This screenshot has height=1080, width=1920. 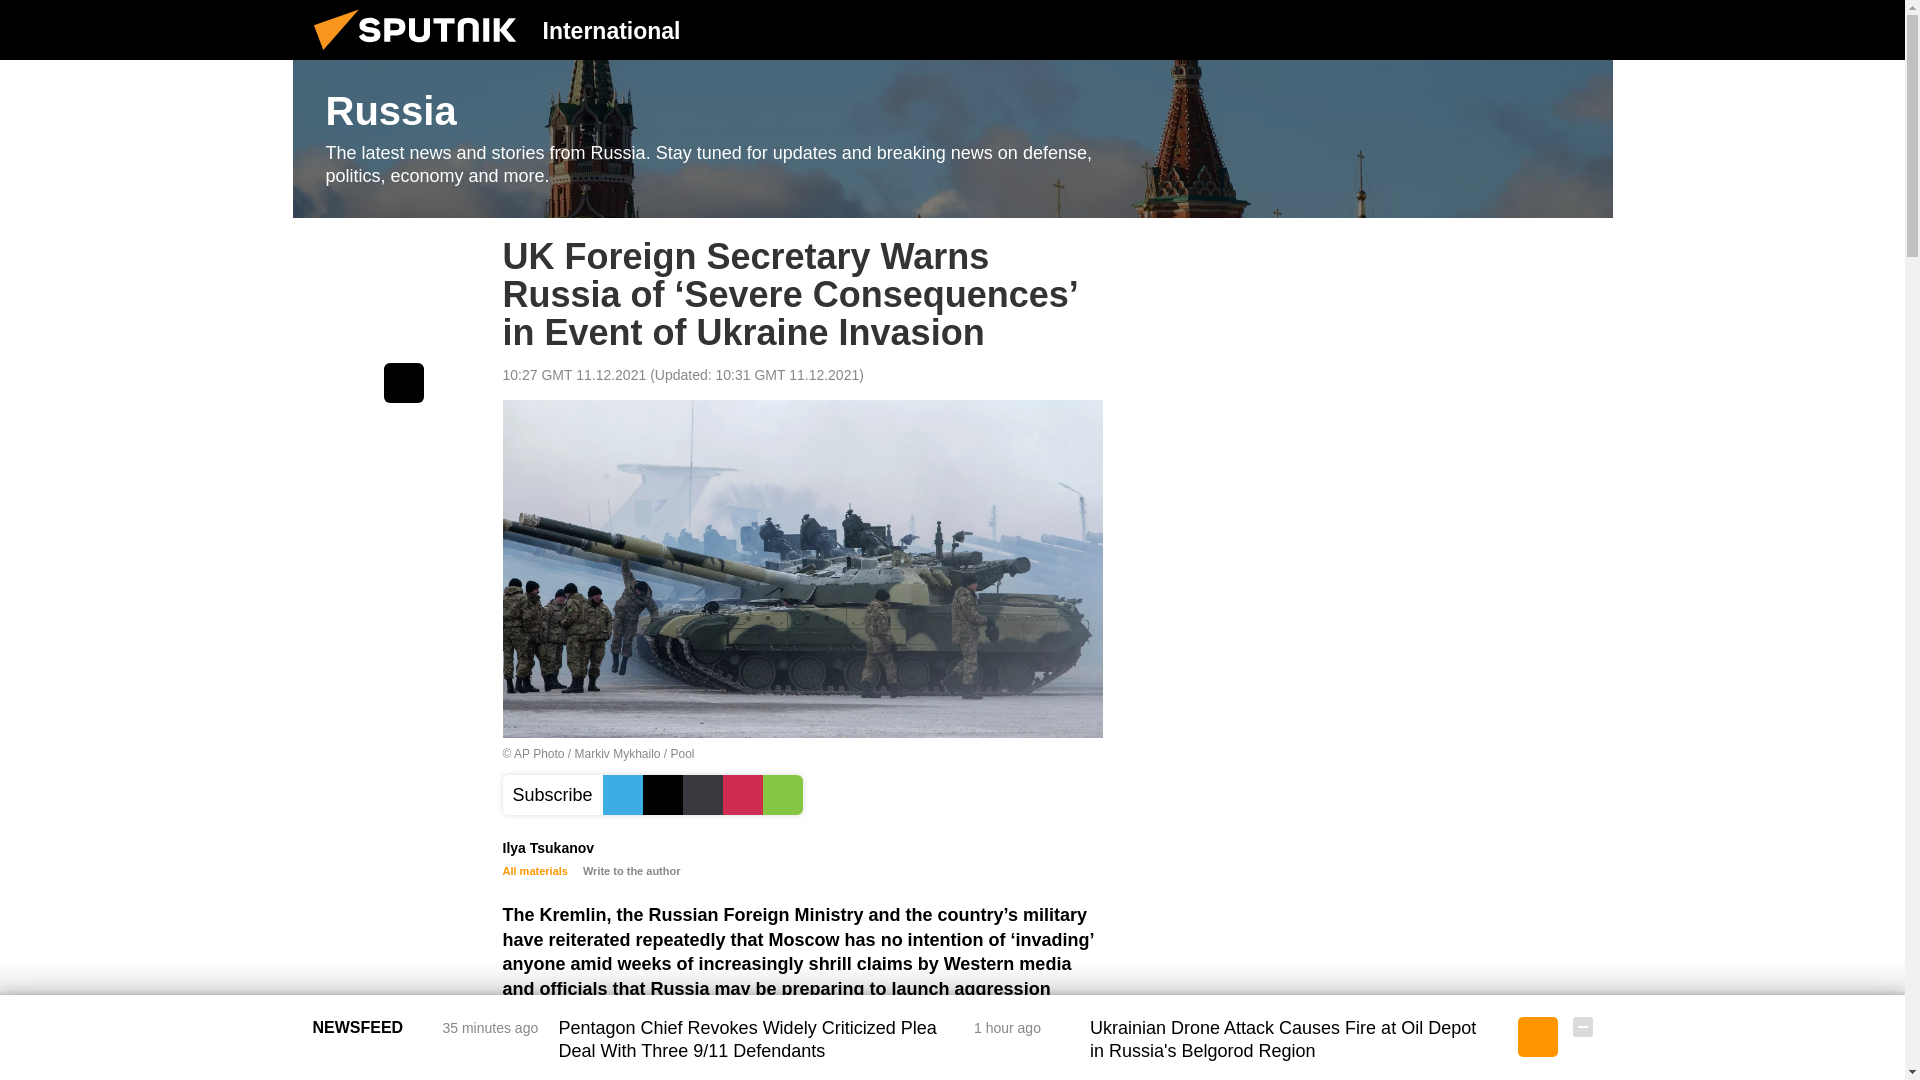 I want to click on Chats, so click(x=1582, y=29).